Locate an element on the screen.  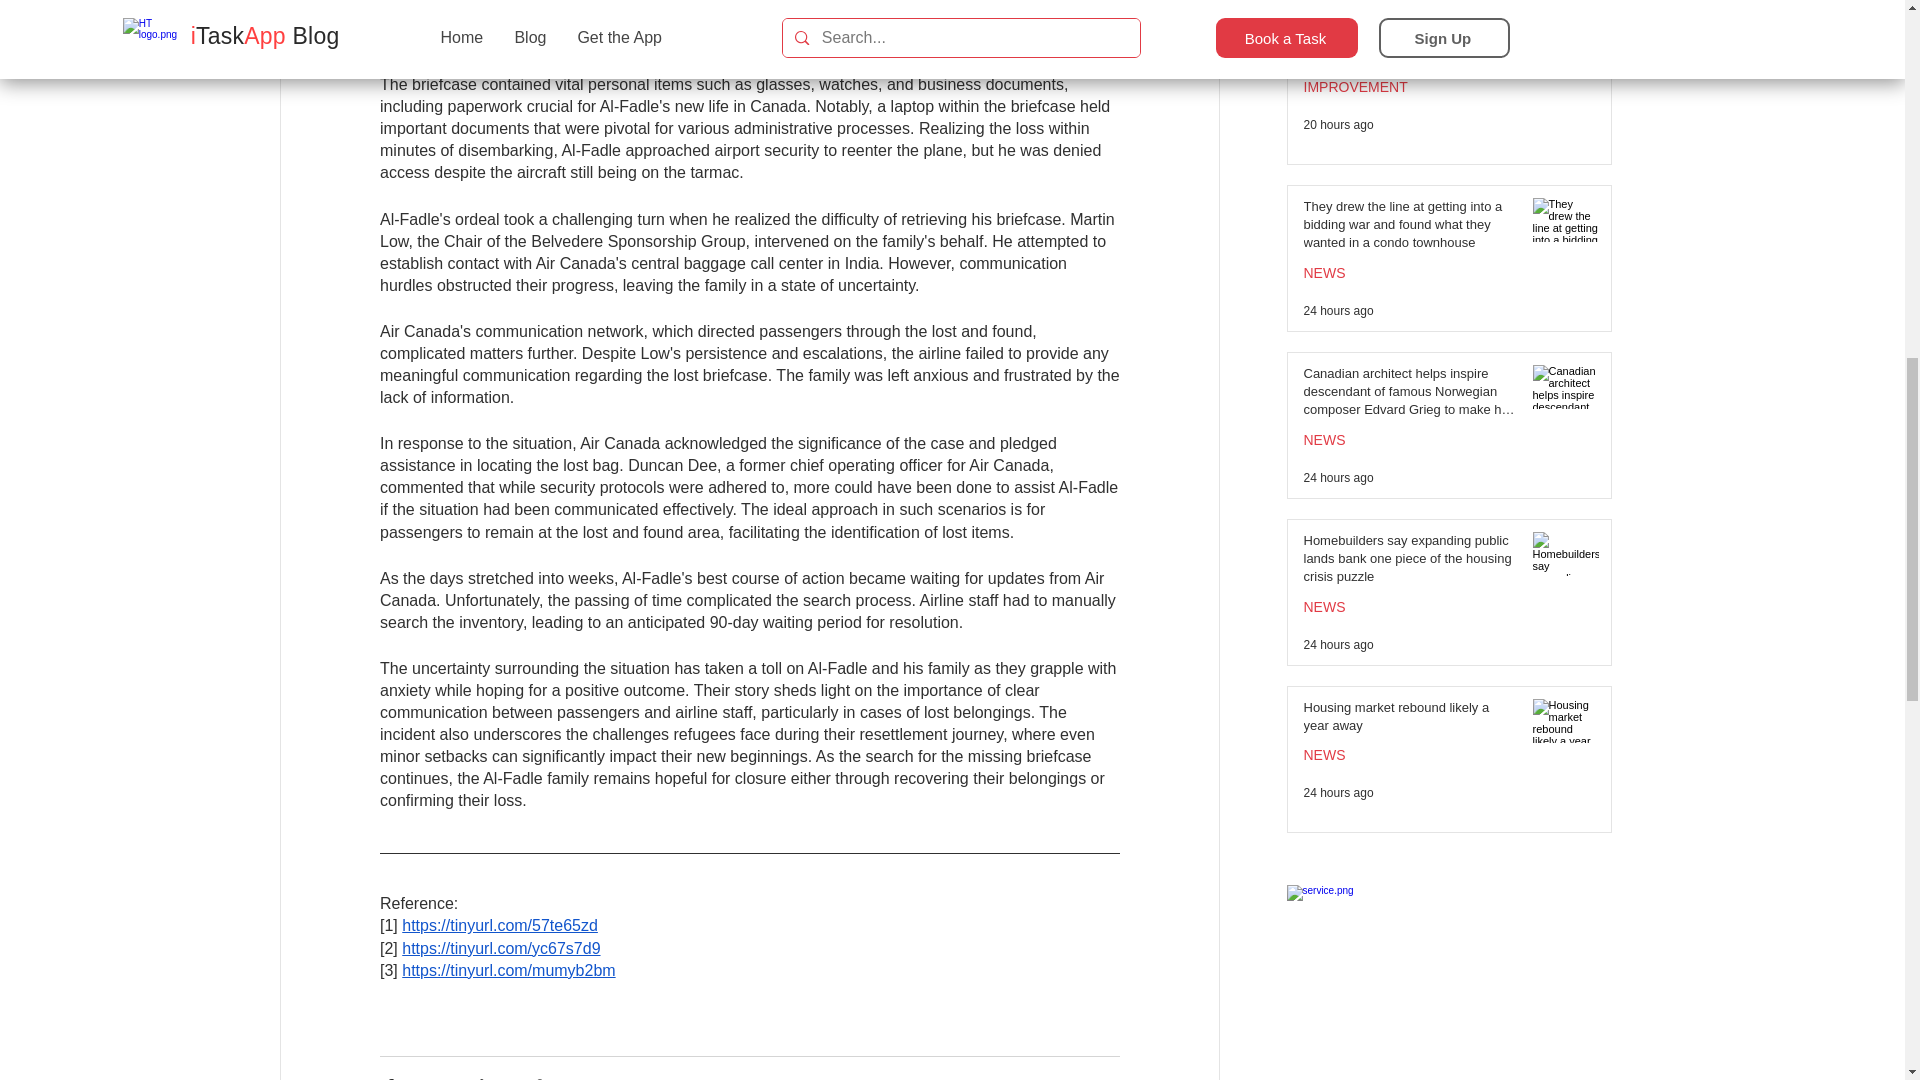
20 hours ago is located at coordinates (1338, 124).